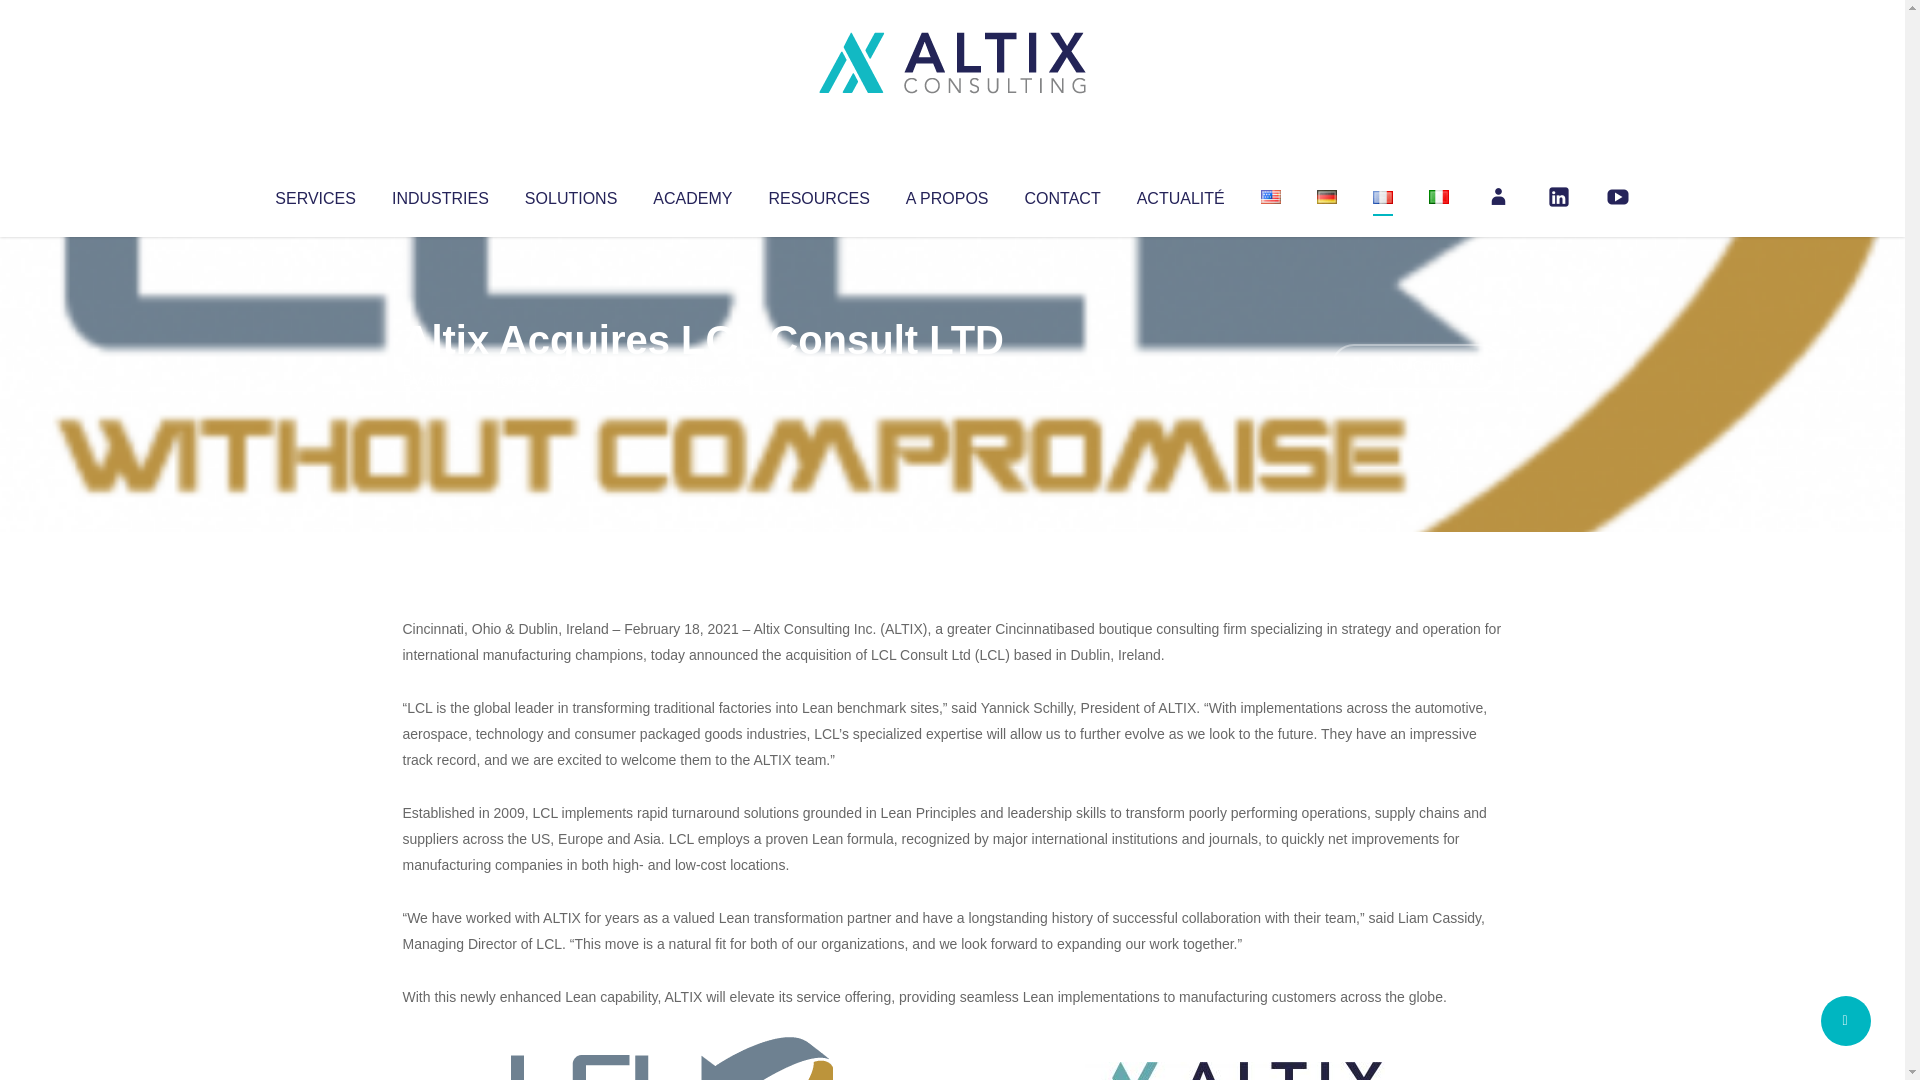  Describe the element at coordinates (692, 194) in the screenshot. I see `ACADEMY` at that location.